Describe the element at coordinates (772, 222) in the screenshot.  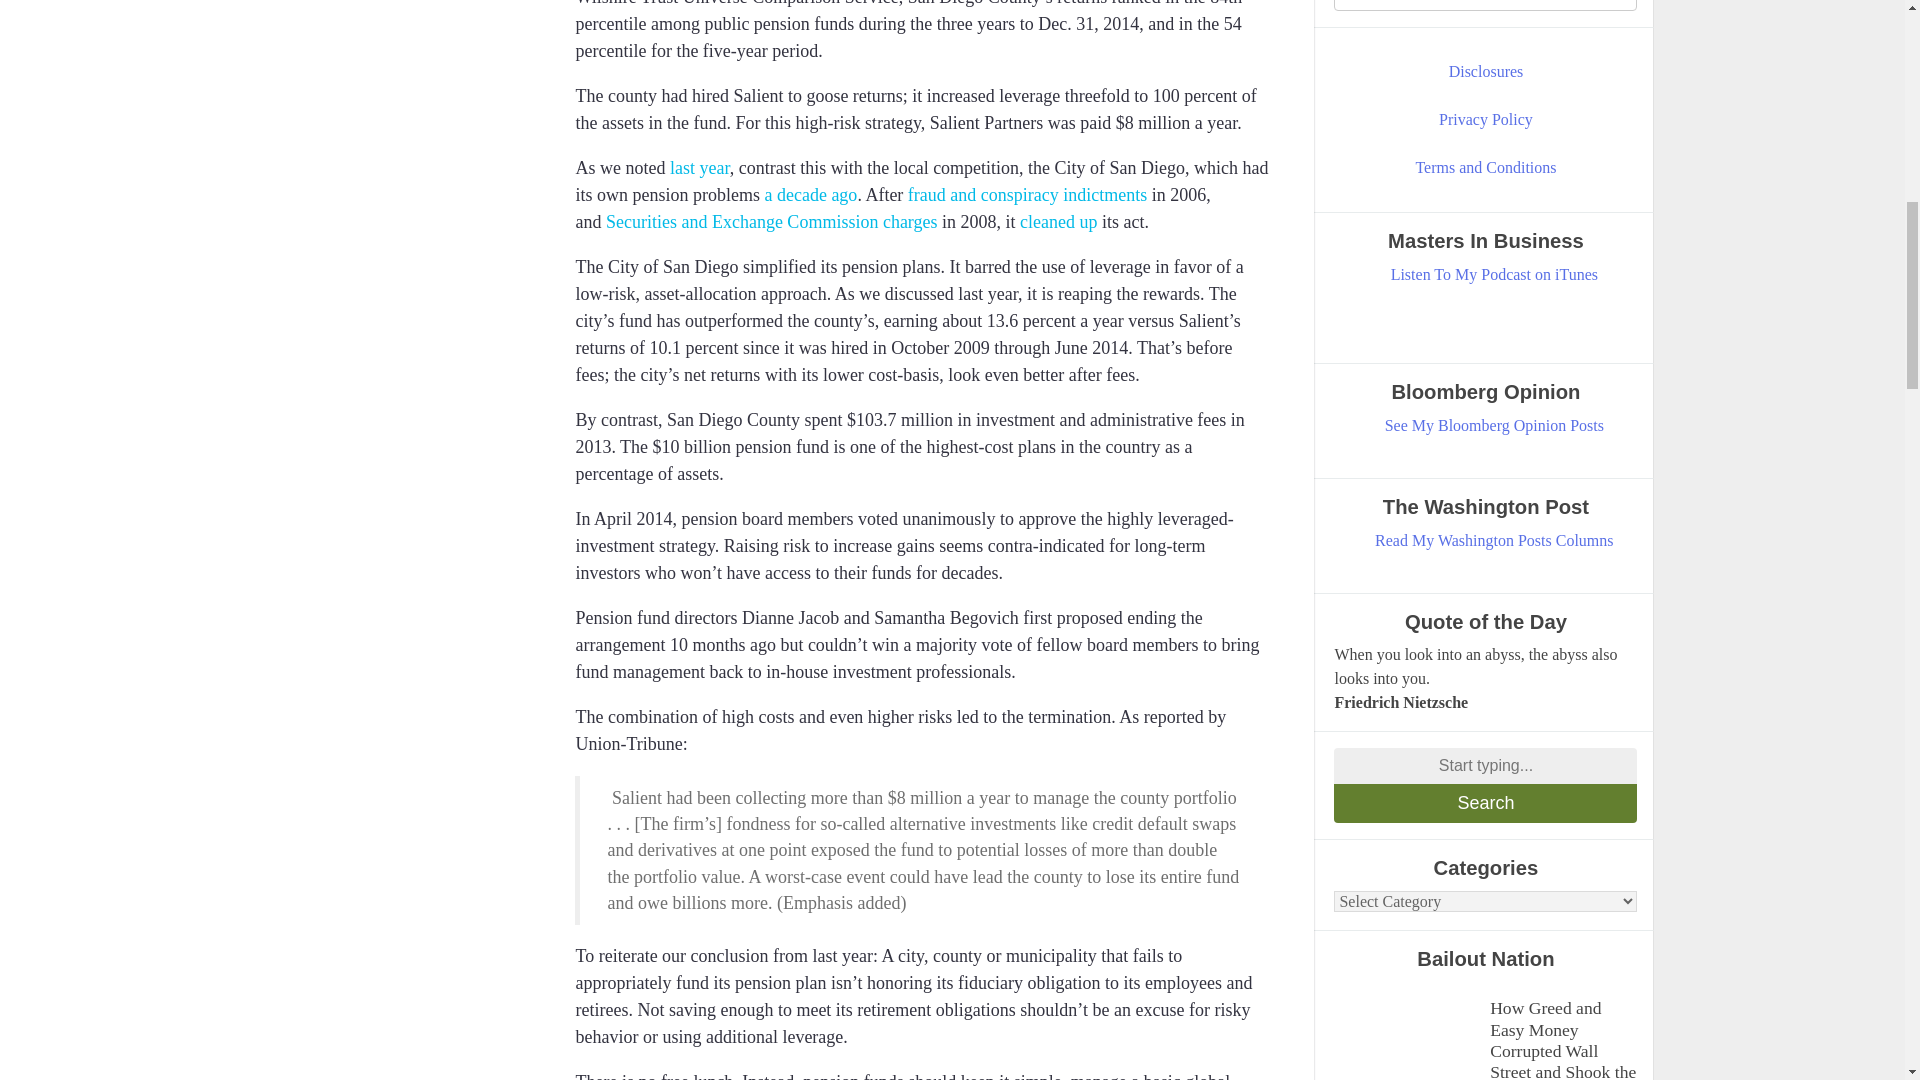
I see `Securities and Exchange Commission charges` at that location.